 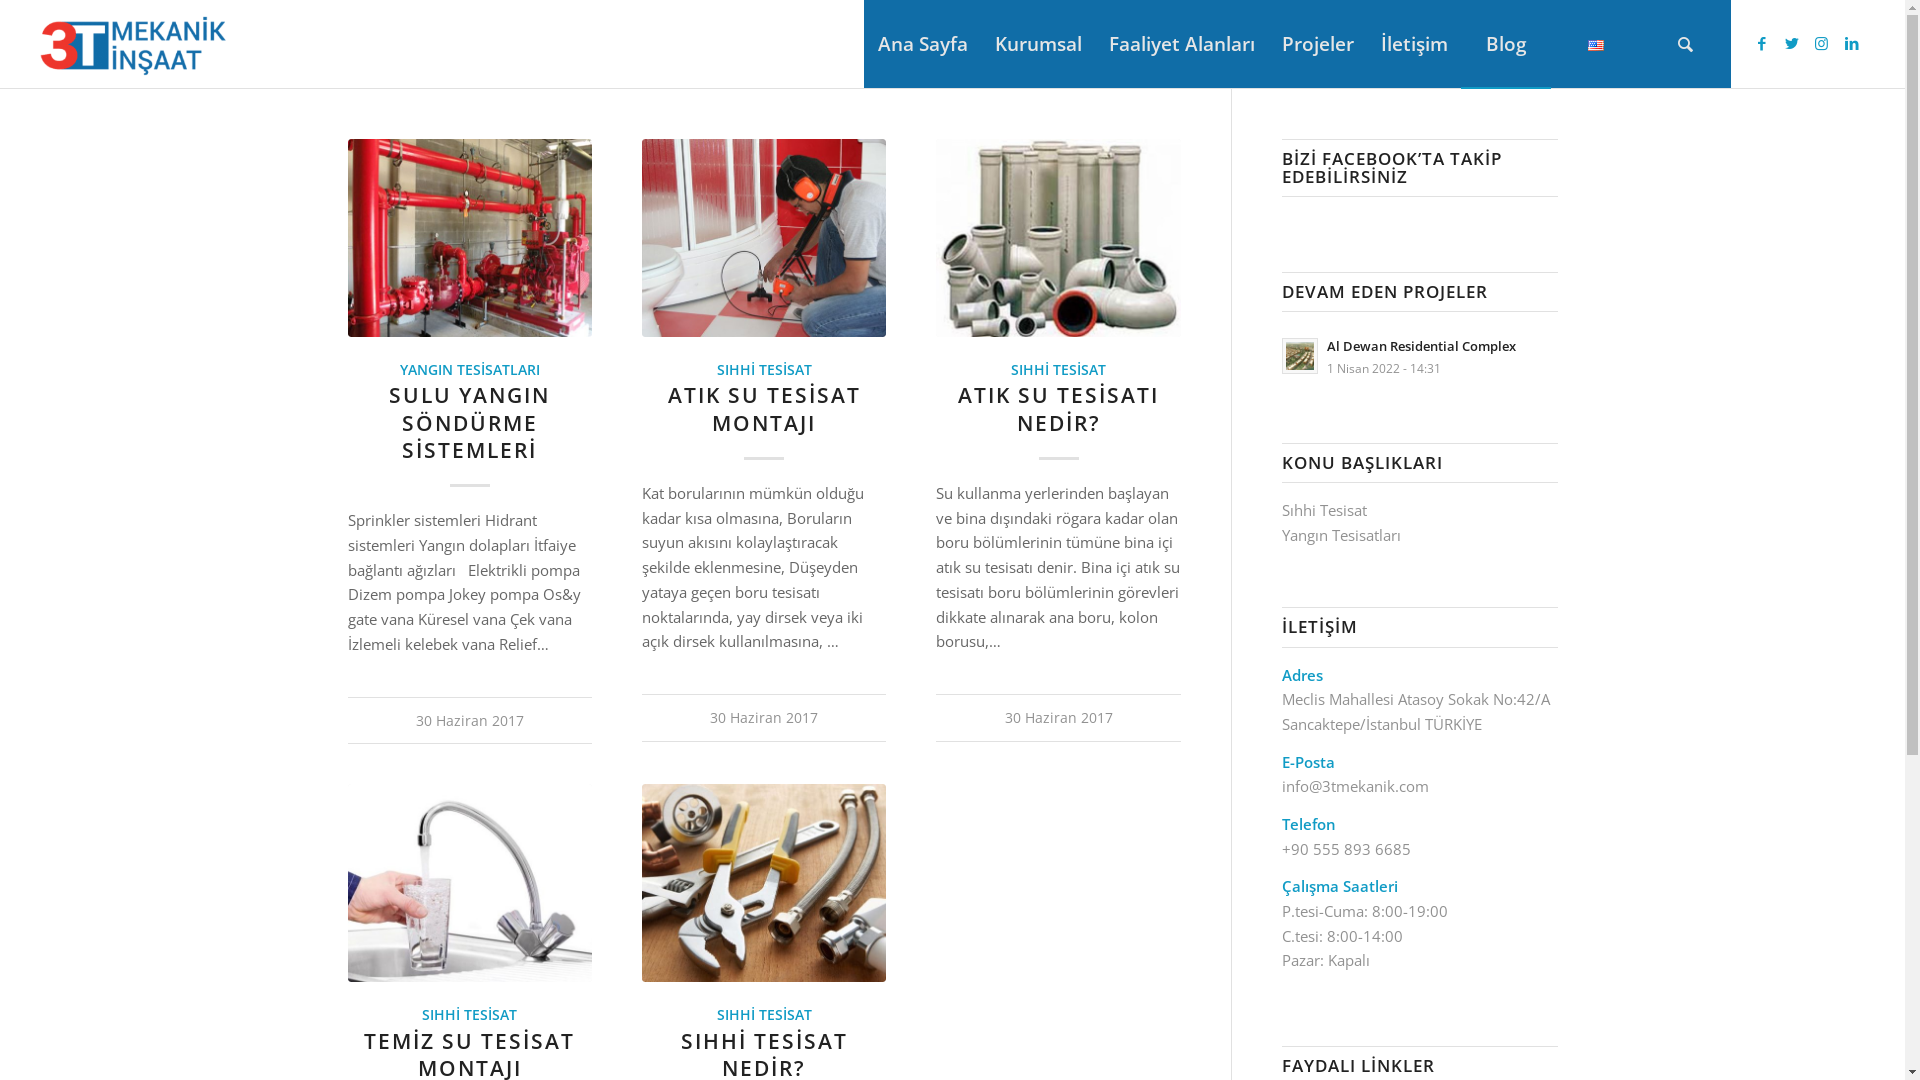 I want to click on YANGIN TESISATLARI, so click(x=470, y=369).